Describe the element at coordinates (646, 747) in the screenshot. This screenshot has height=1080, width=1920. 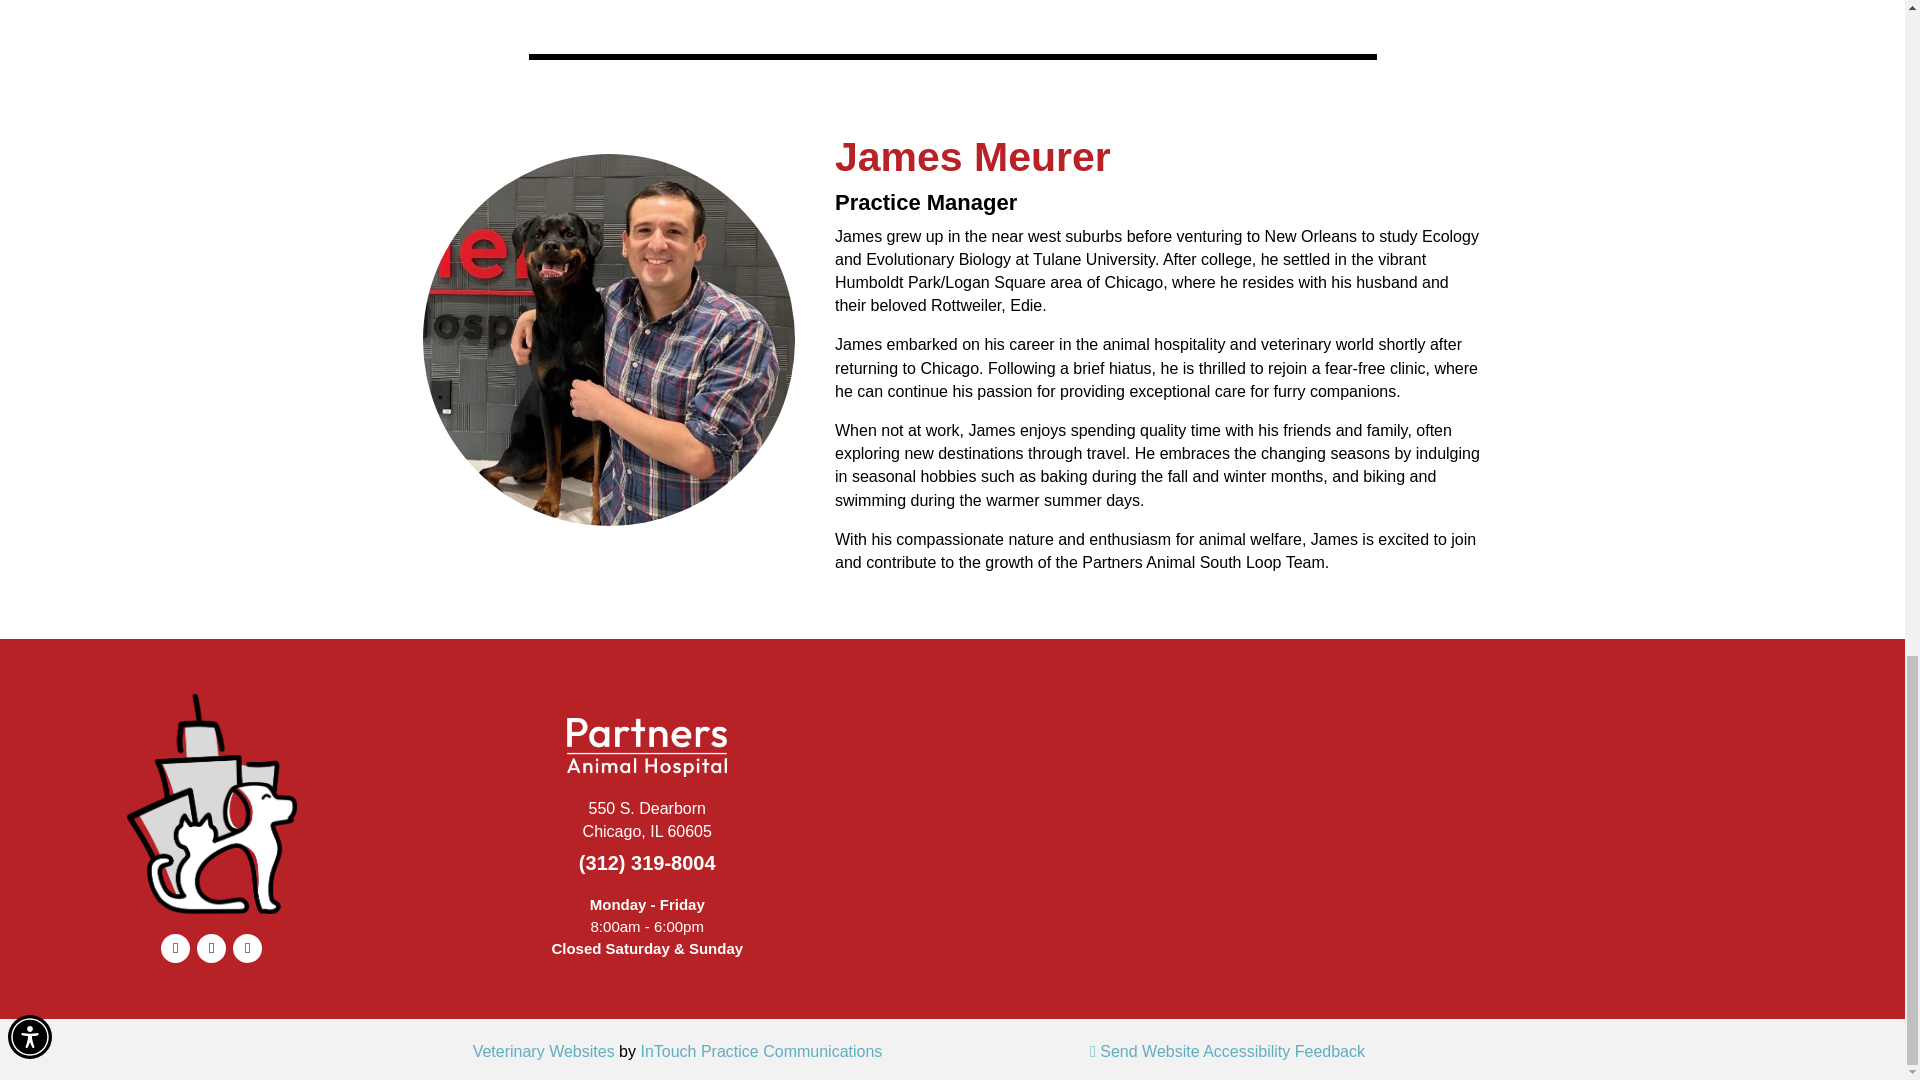
I see `Partners Nameonly` at that location.